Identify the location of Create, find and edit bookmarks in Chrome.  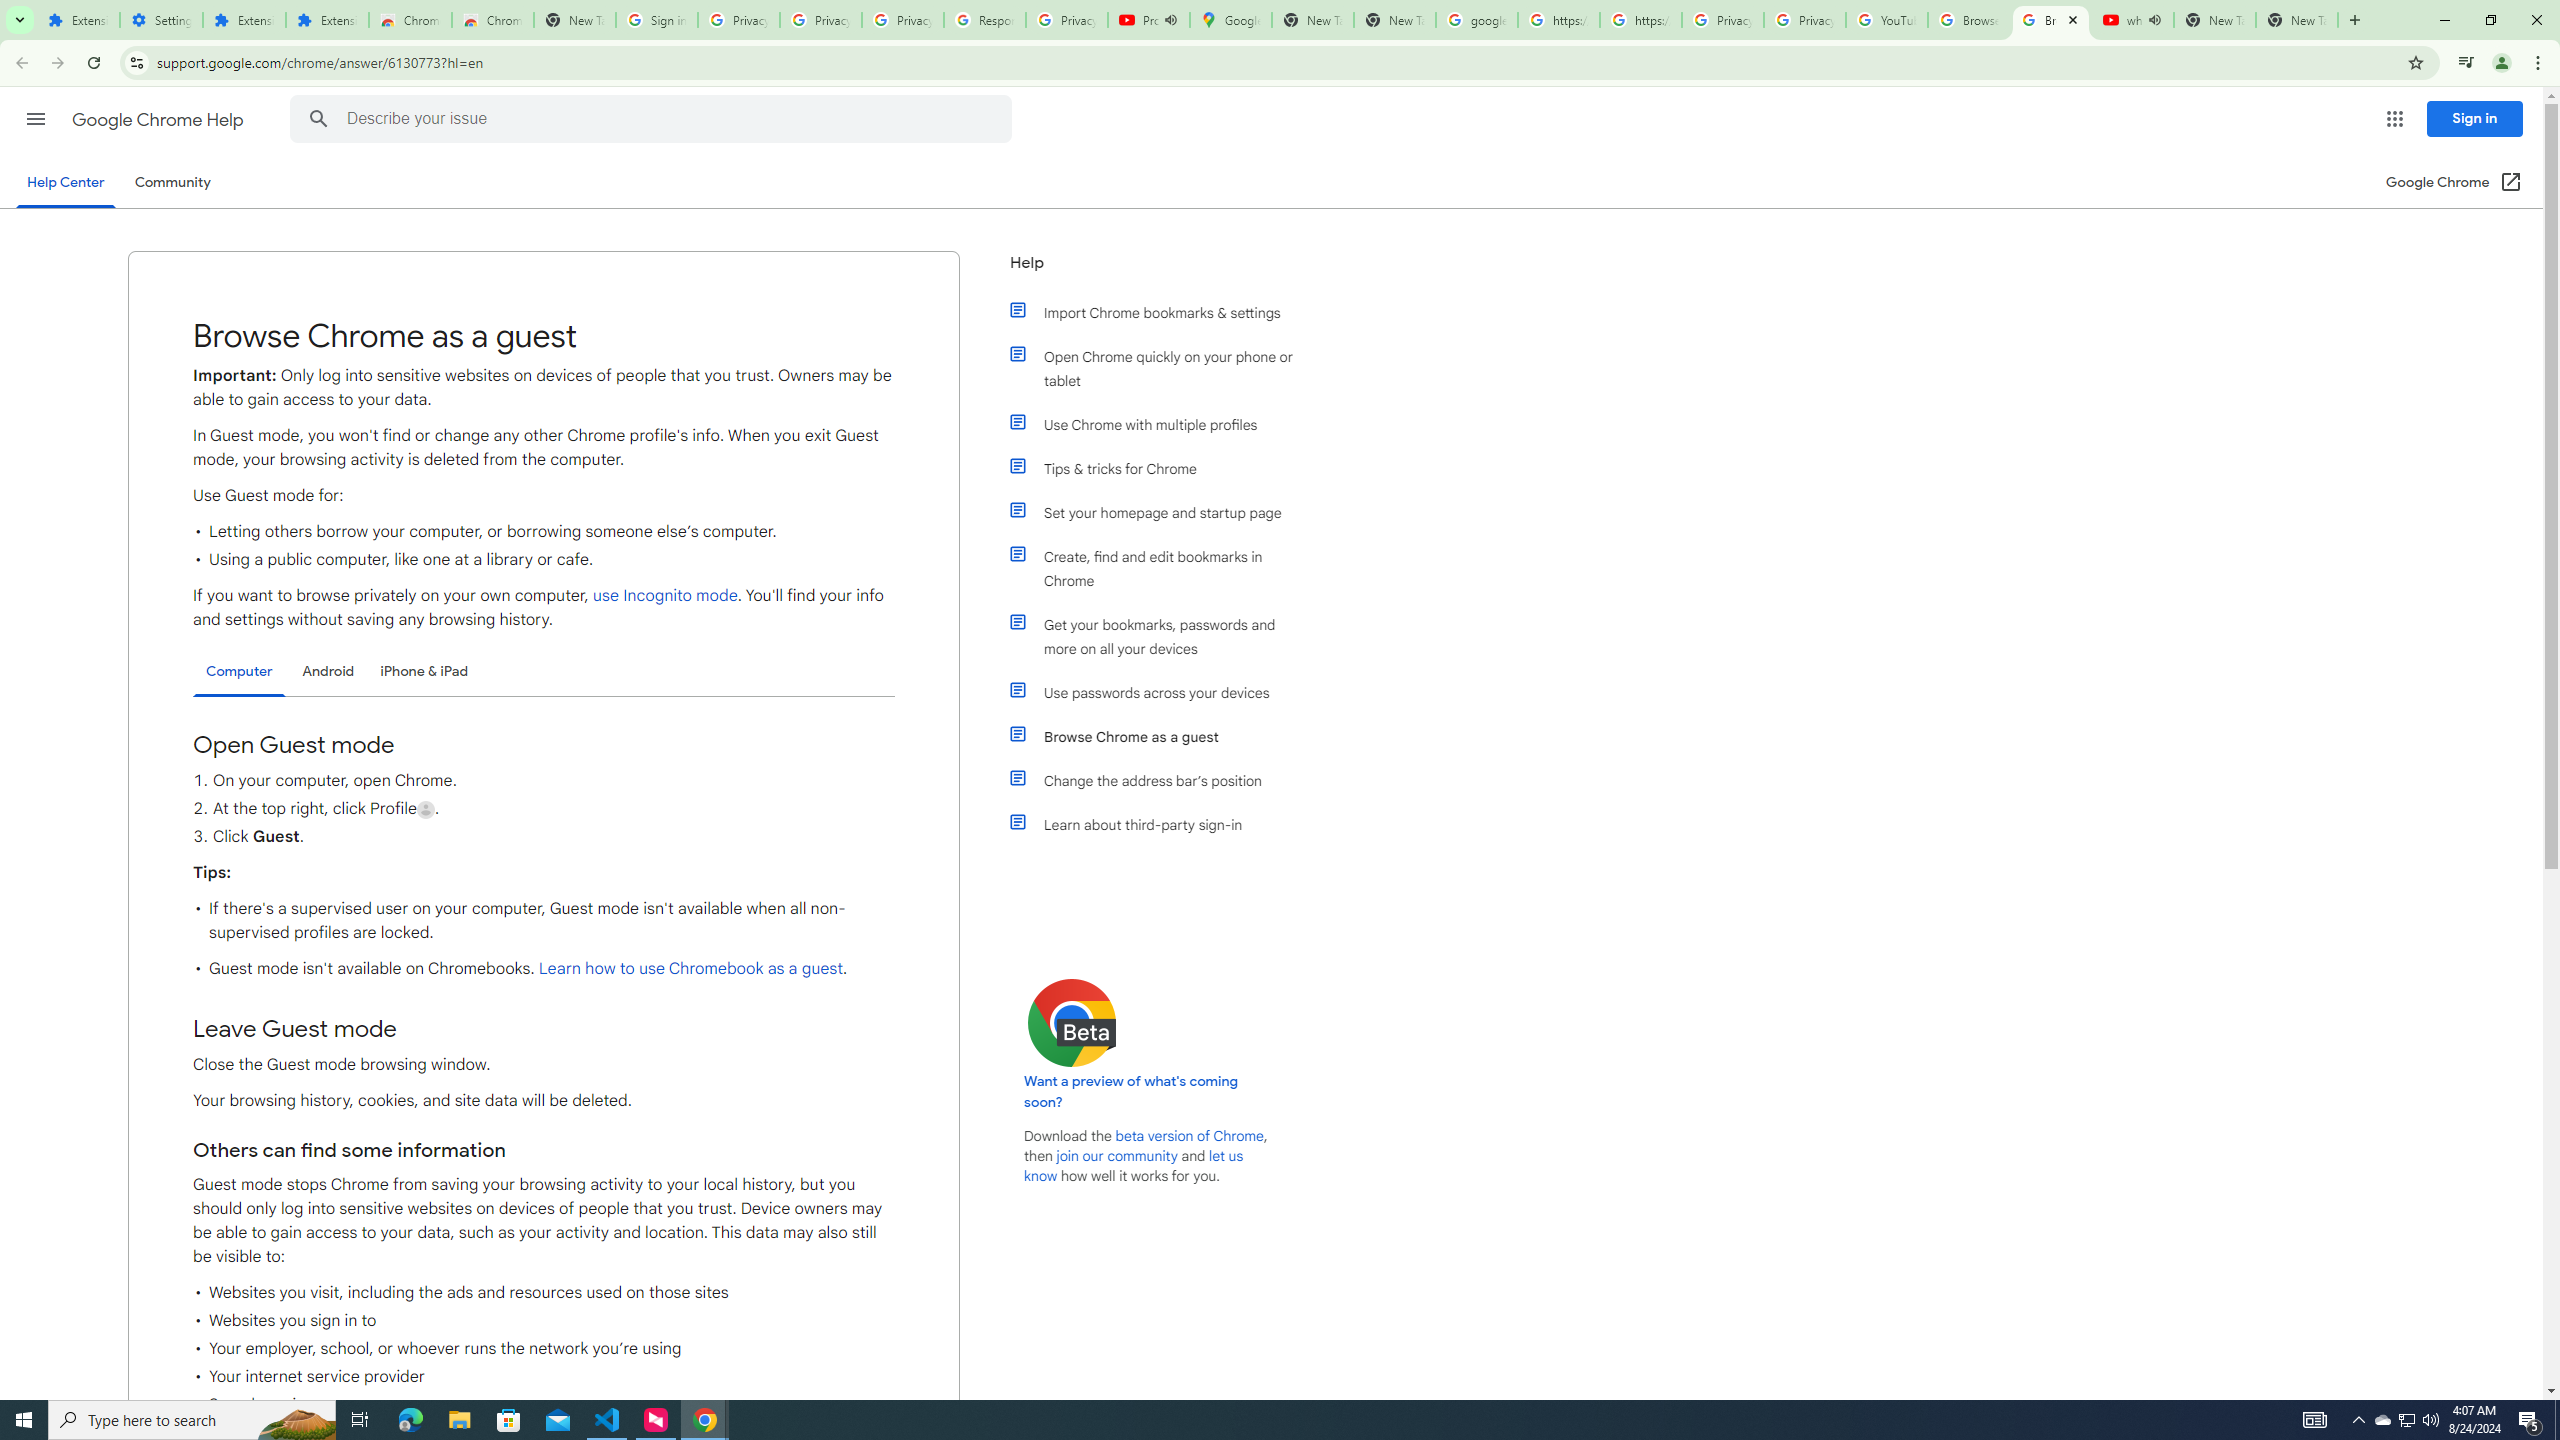
(1163, 569).